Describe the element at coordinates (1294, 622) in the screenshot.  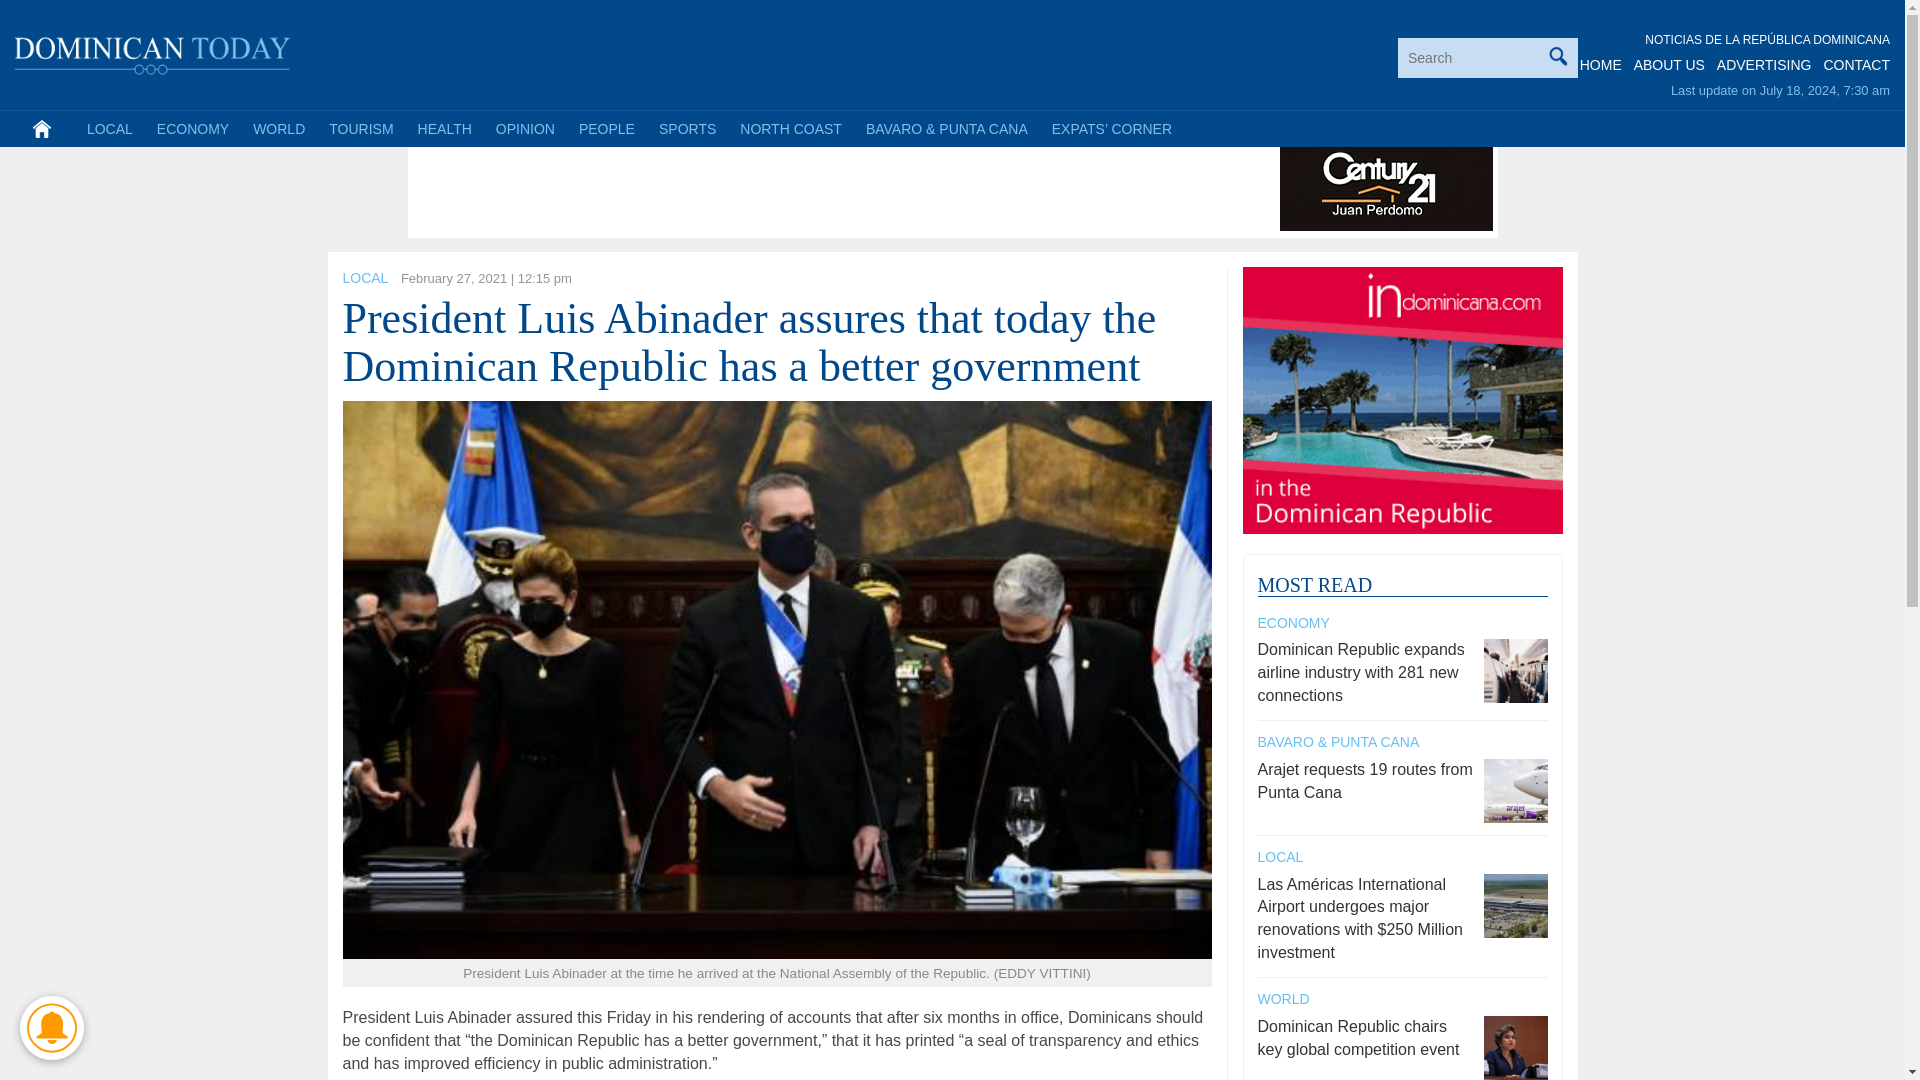
I see `ECONOMY` at that location.